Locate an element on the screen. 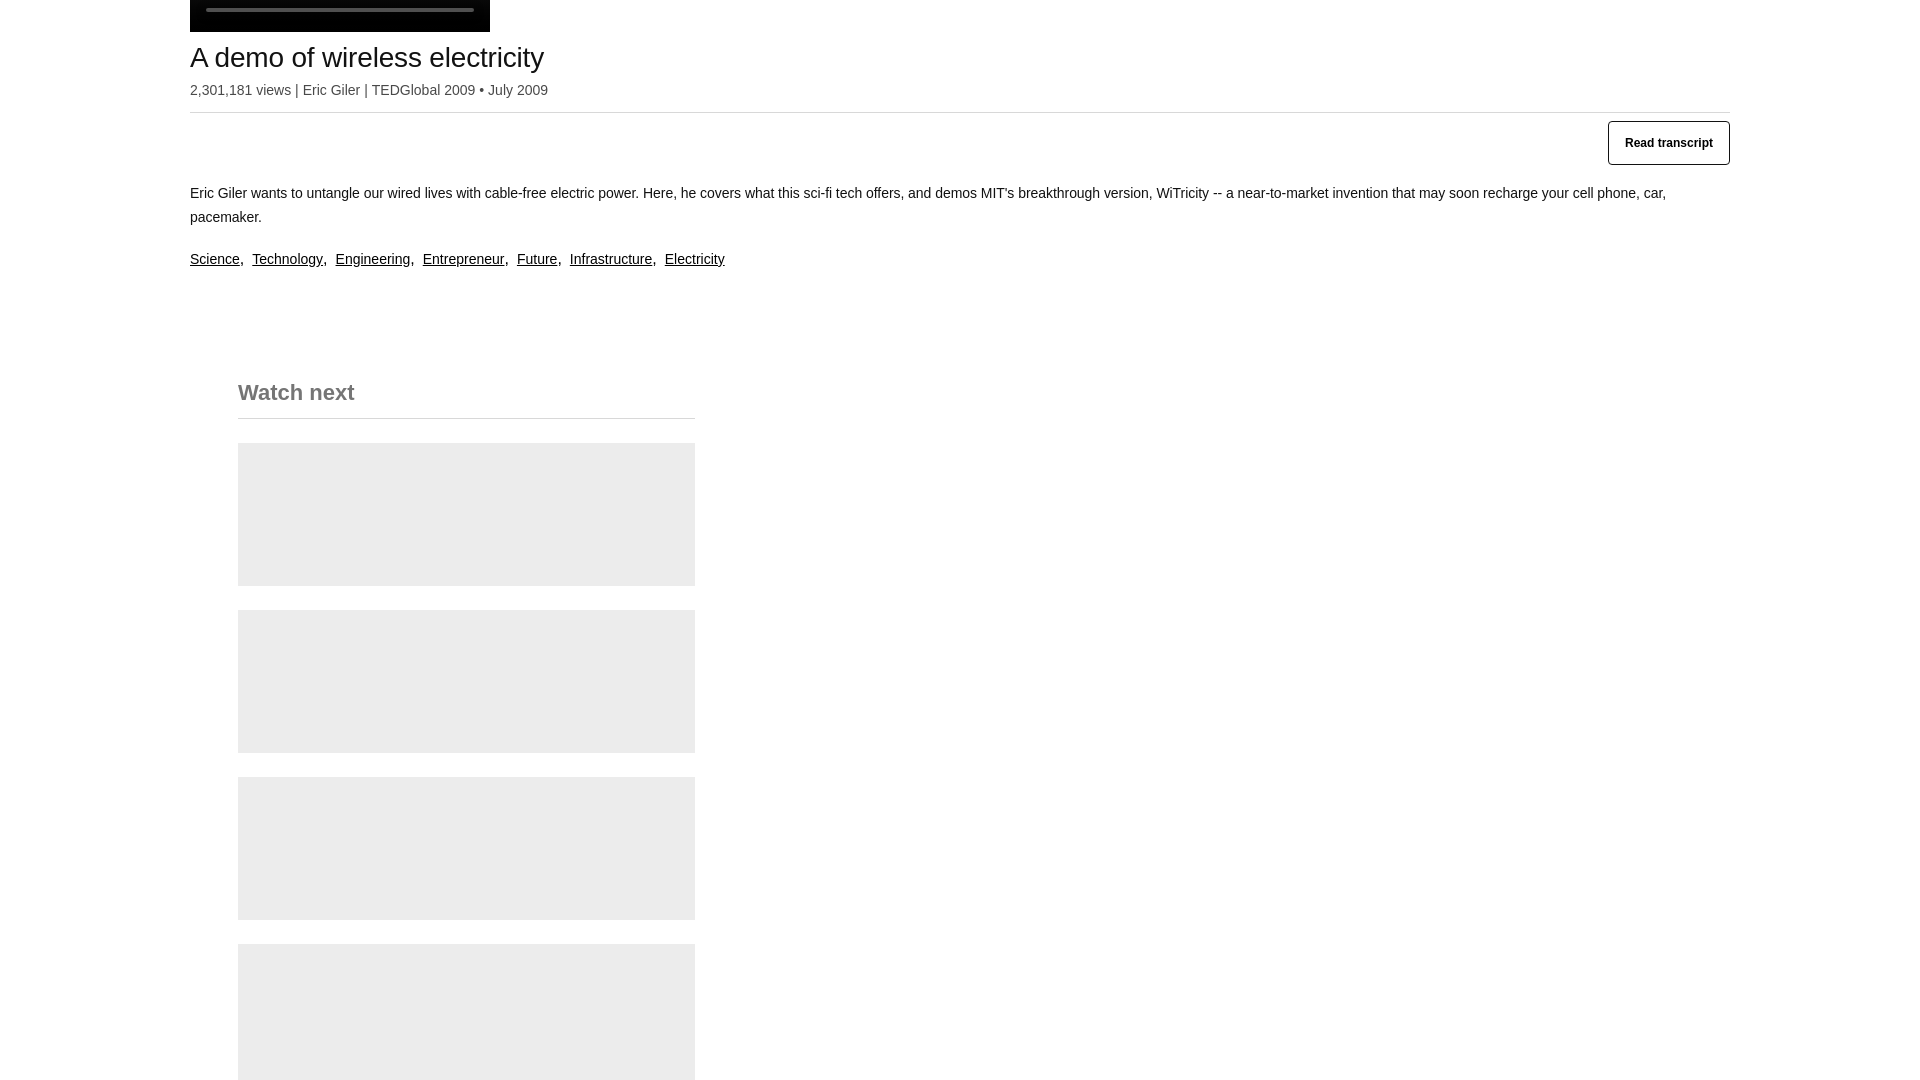  Read transcript is located at coordinates (1668, 142).